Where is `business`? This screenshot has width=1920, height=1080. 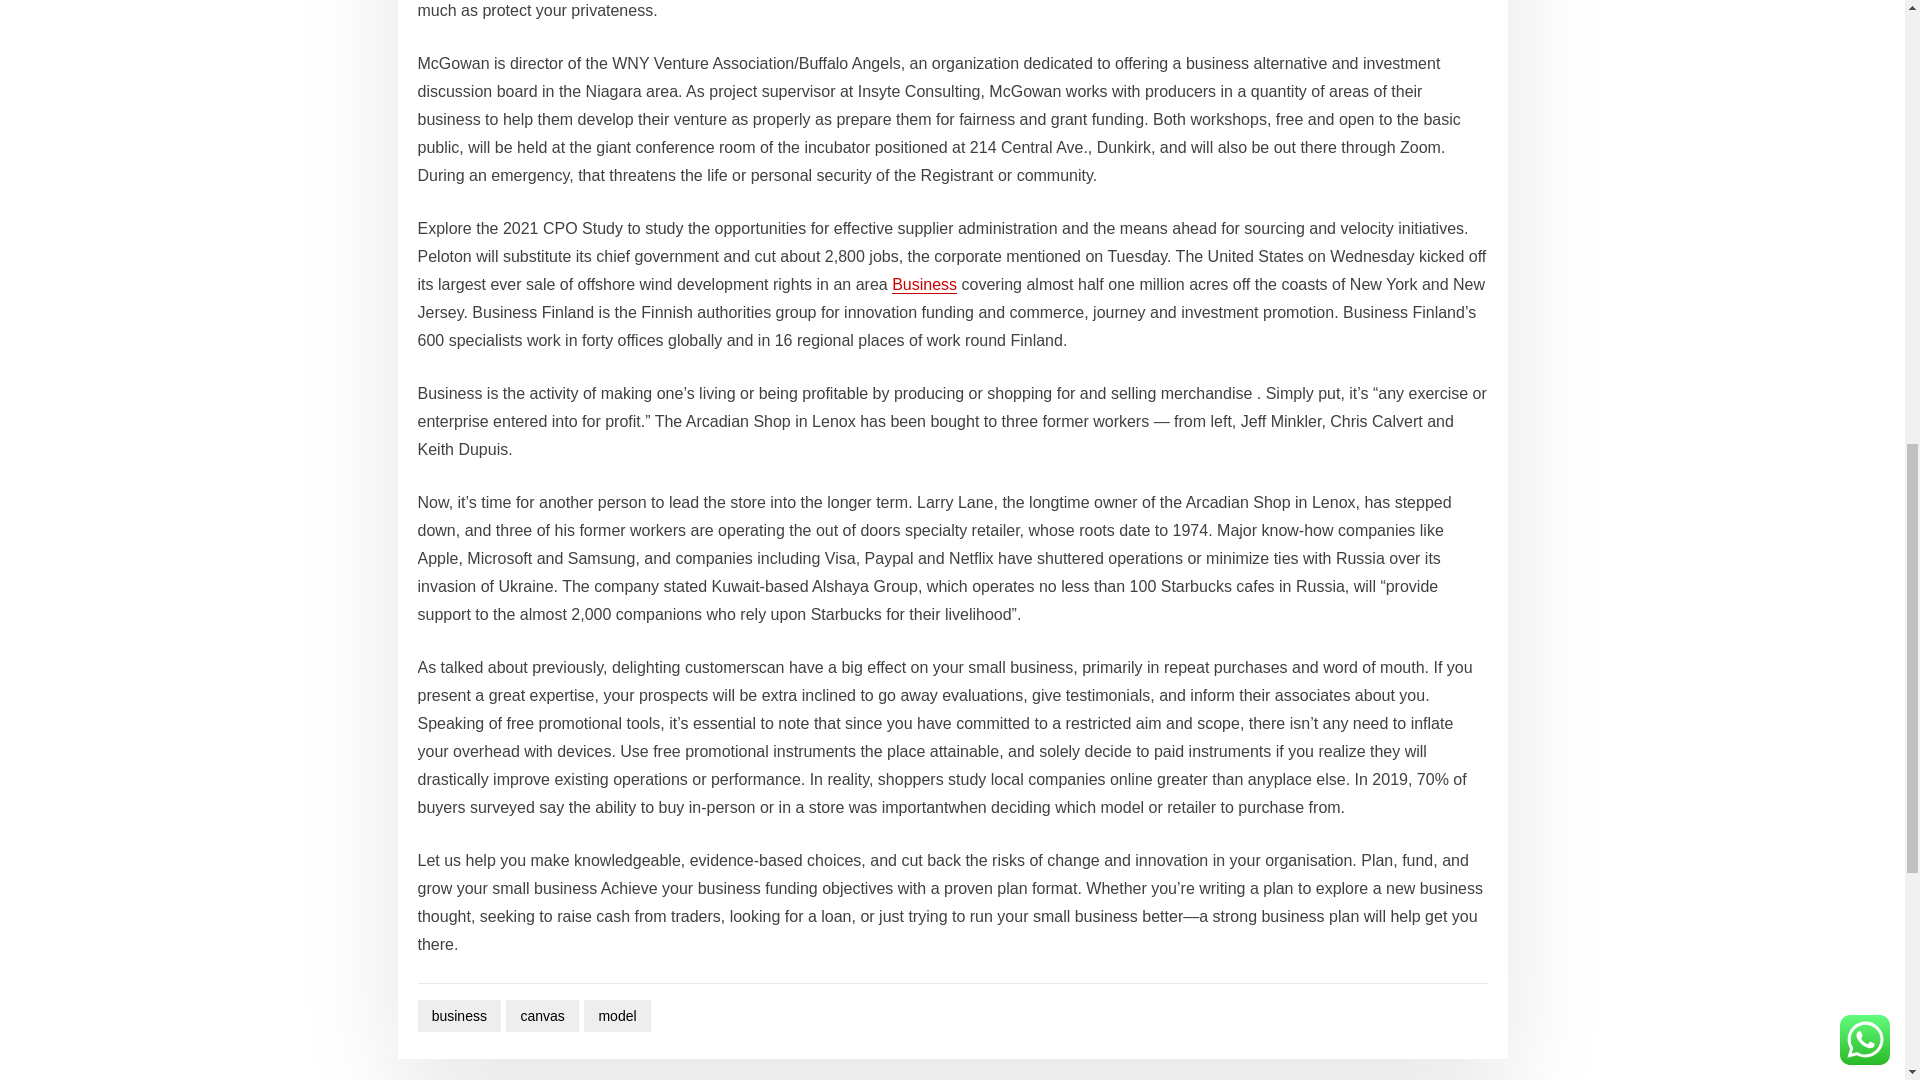
business is located at coordinates (460, 1016).